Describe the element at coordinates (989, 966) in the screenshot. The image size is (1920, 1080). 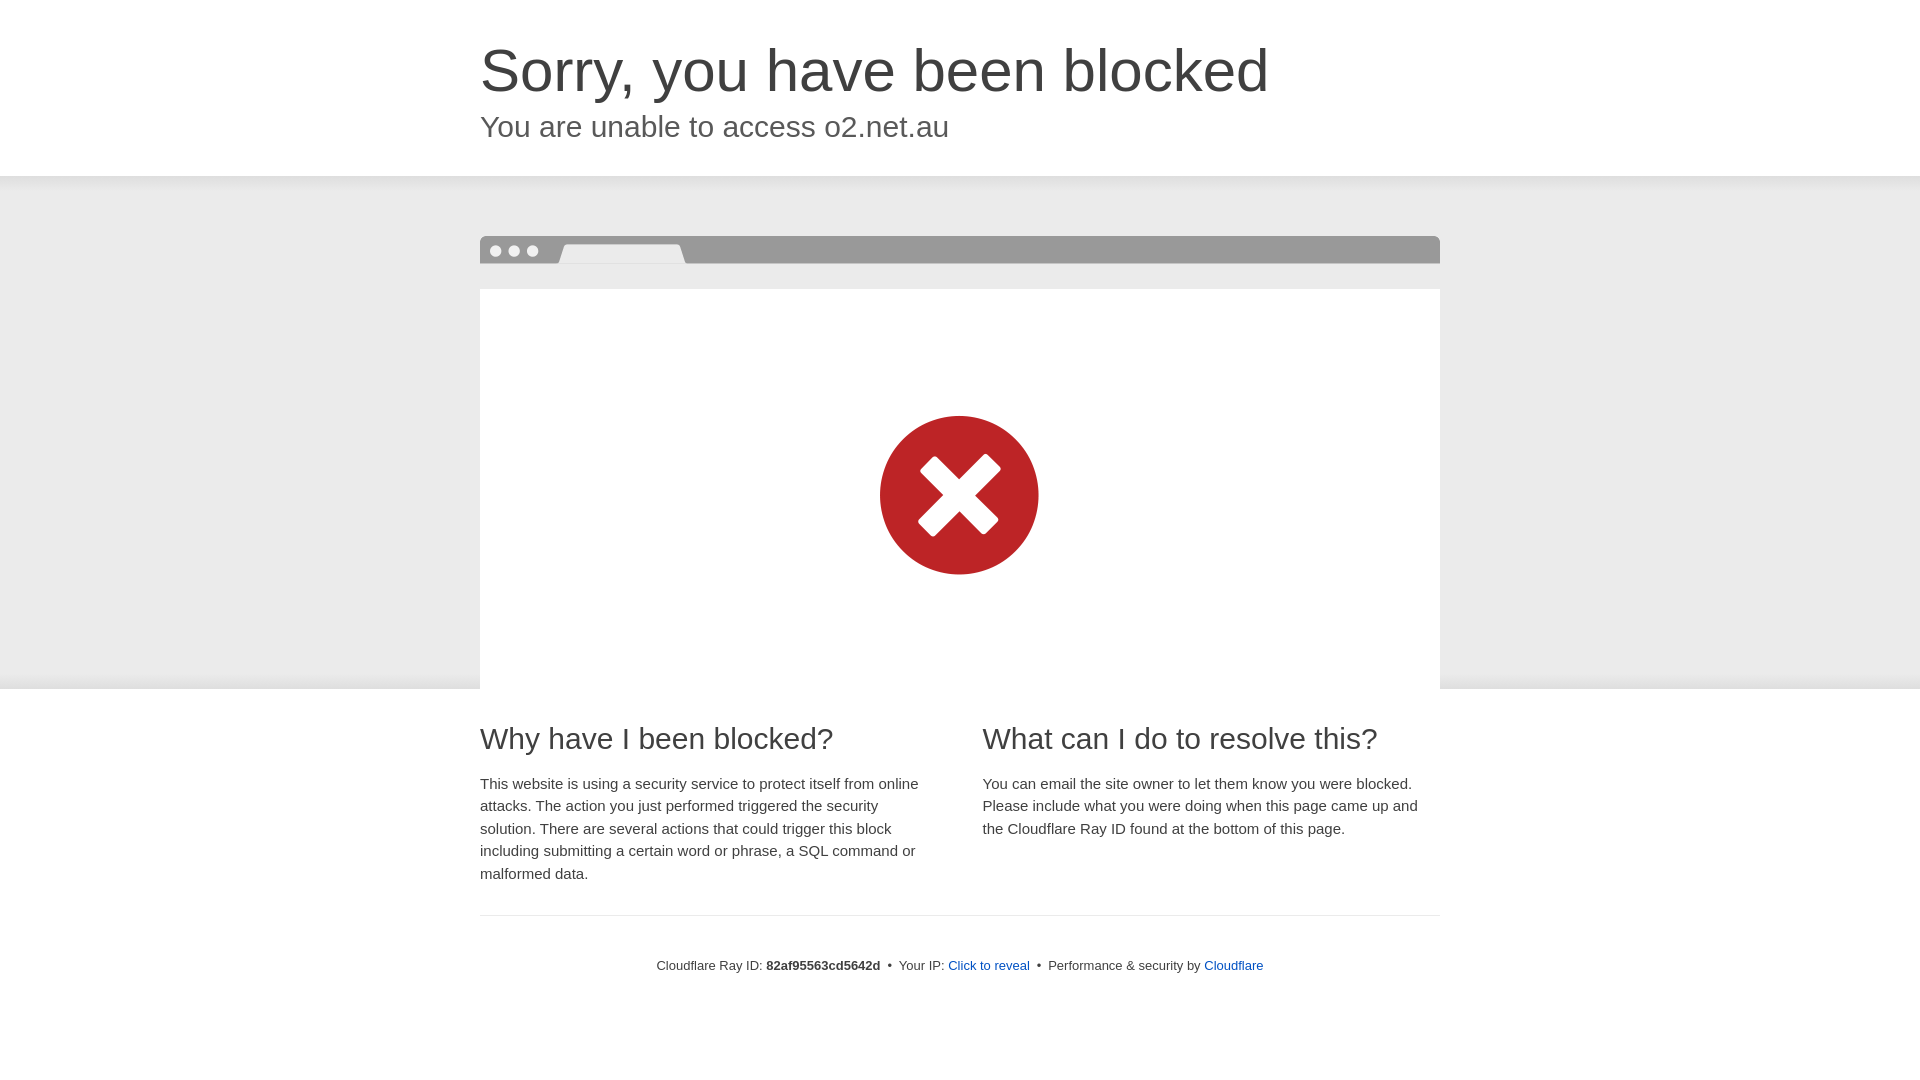
I see `Click to reveal` at that location.